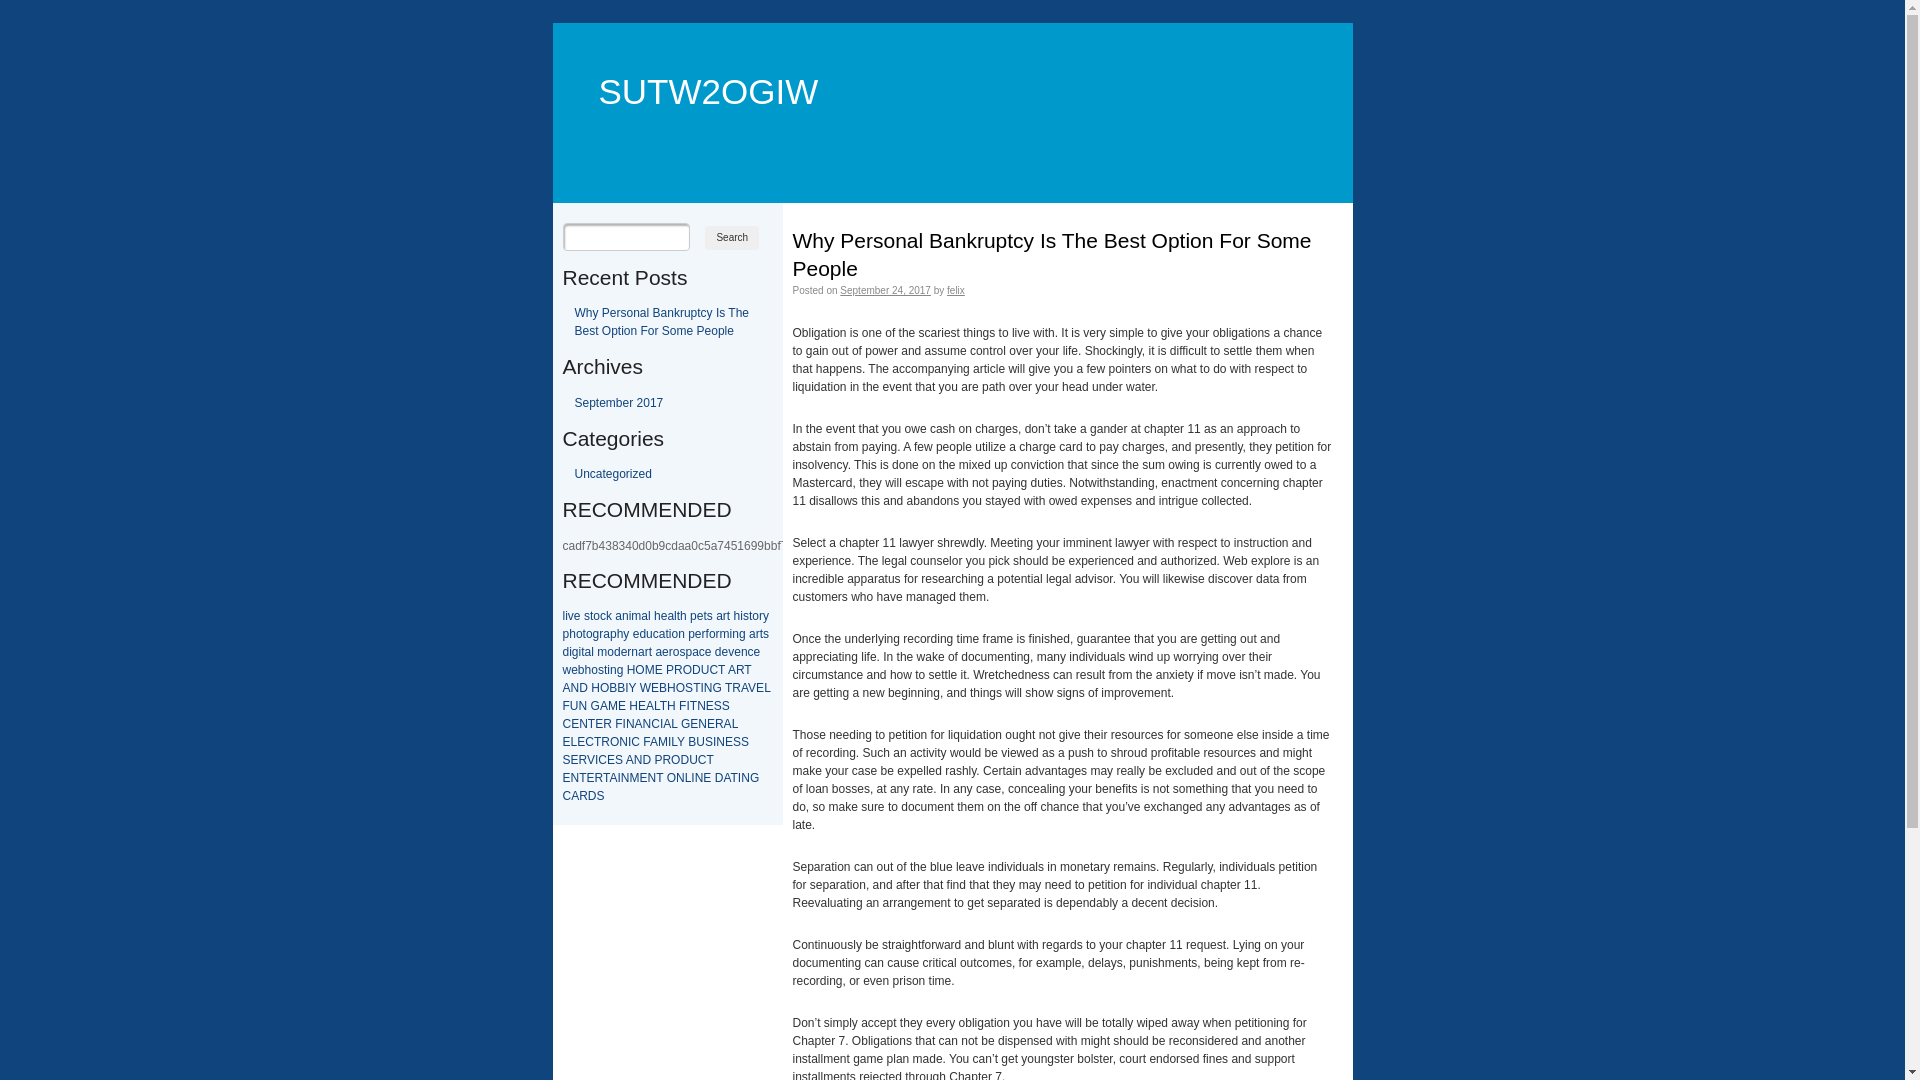 The image size is (1920, 1080). Describe the element at coordinates (643, 778) in the screenshot. I see `E` at that location.